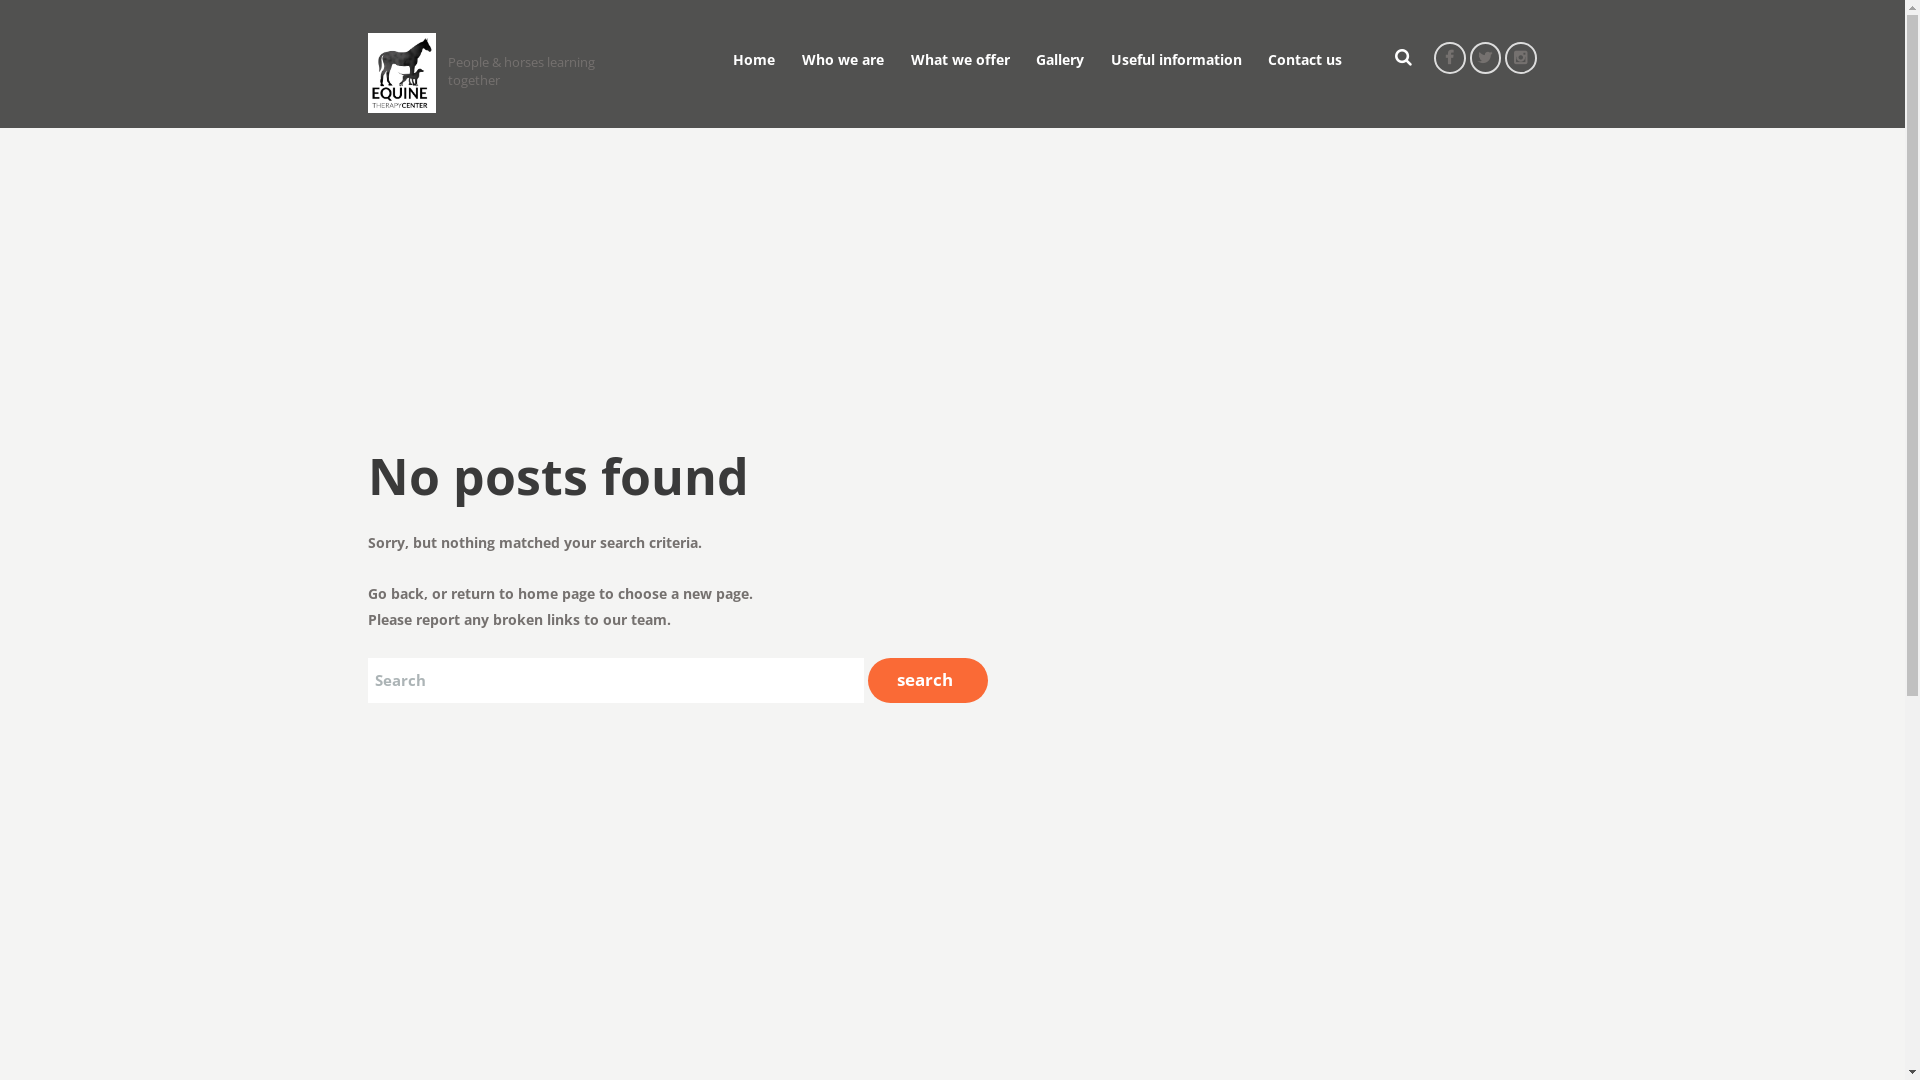  What do you see at coordinates (843, 58) in the screenshot?
I see `Who we are` at bounding box center [843, 58].